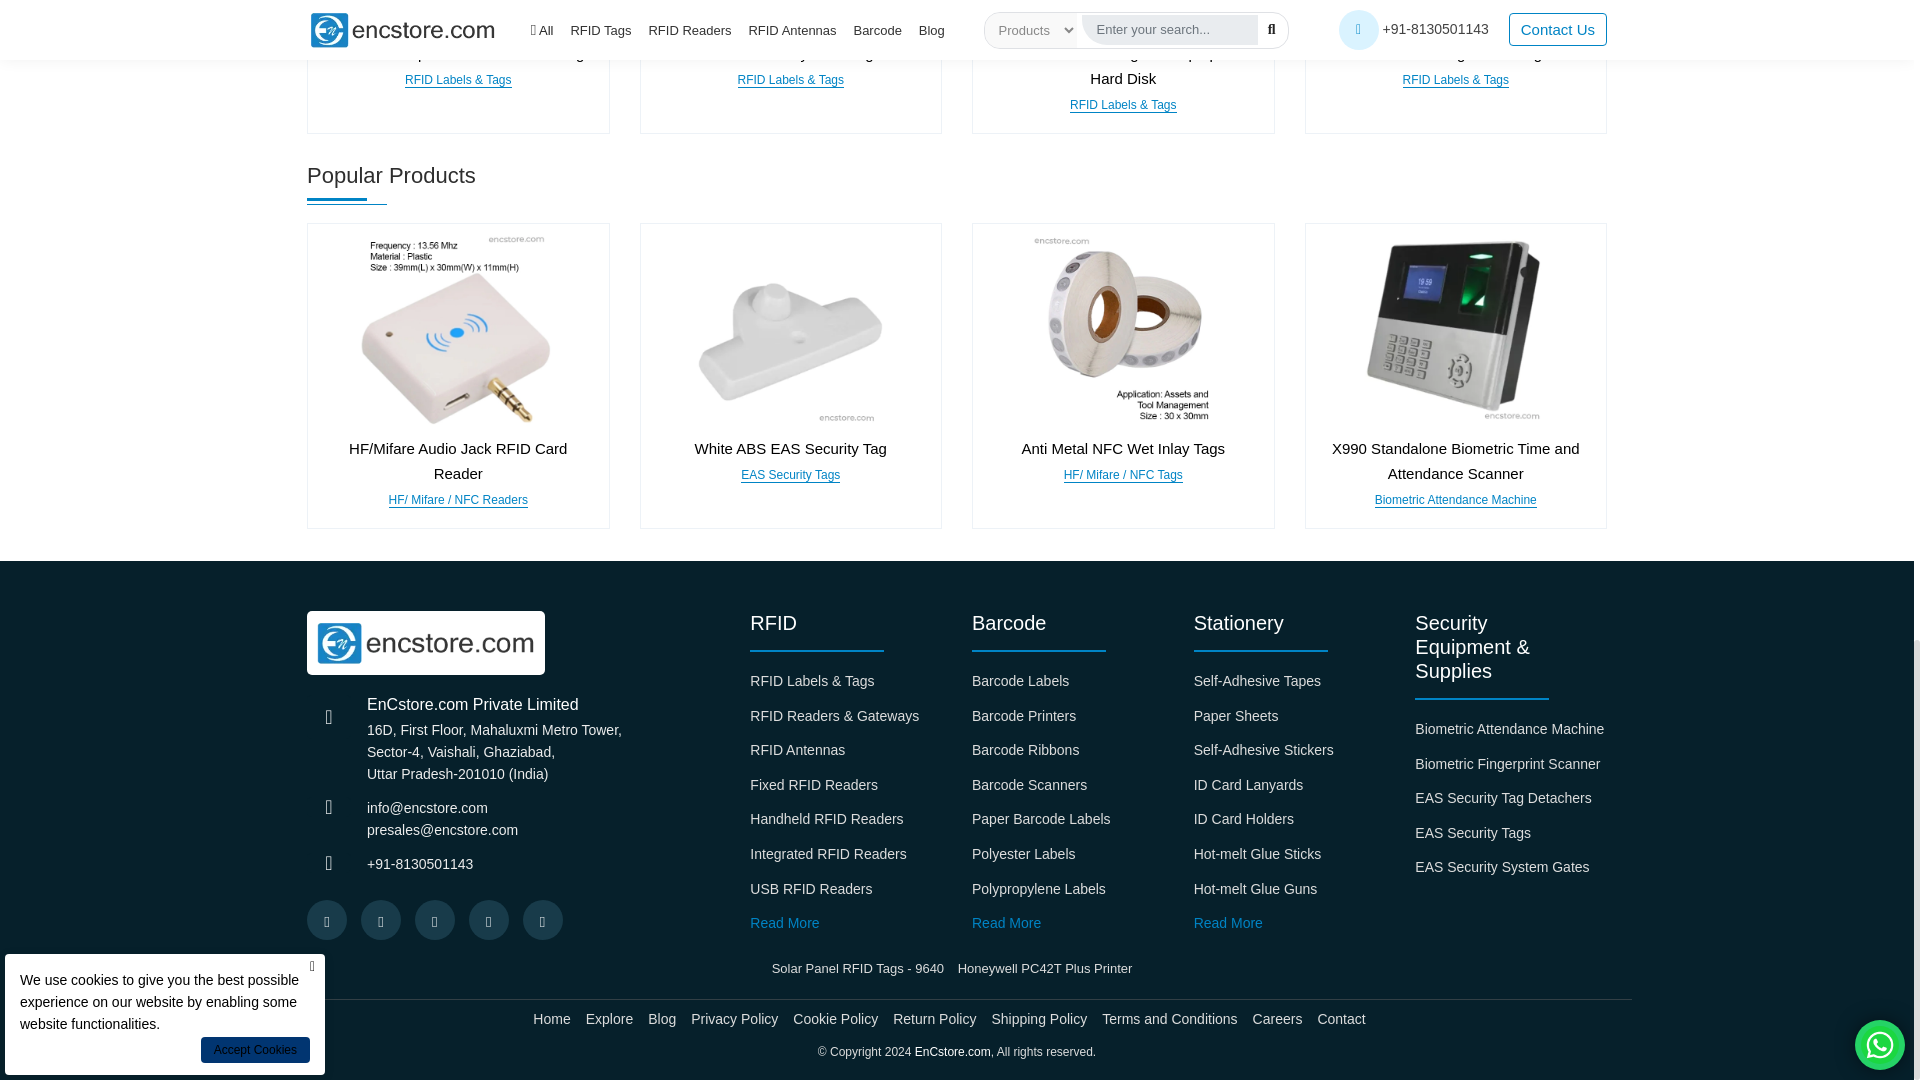 This screenshot has height=1080, width=1920. Describe the element at coordinates (790, 330) in the screenshot. I see `White ABS EAS Security Tag` at that location.